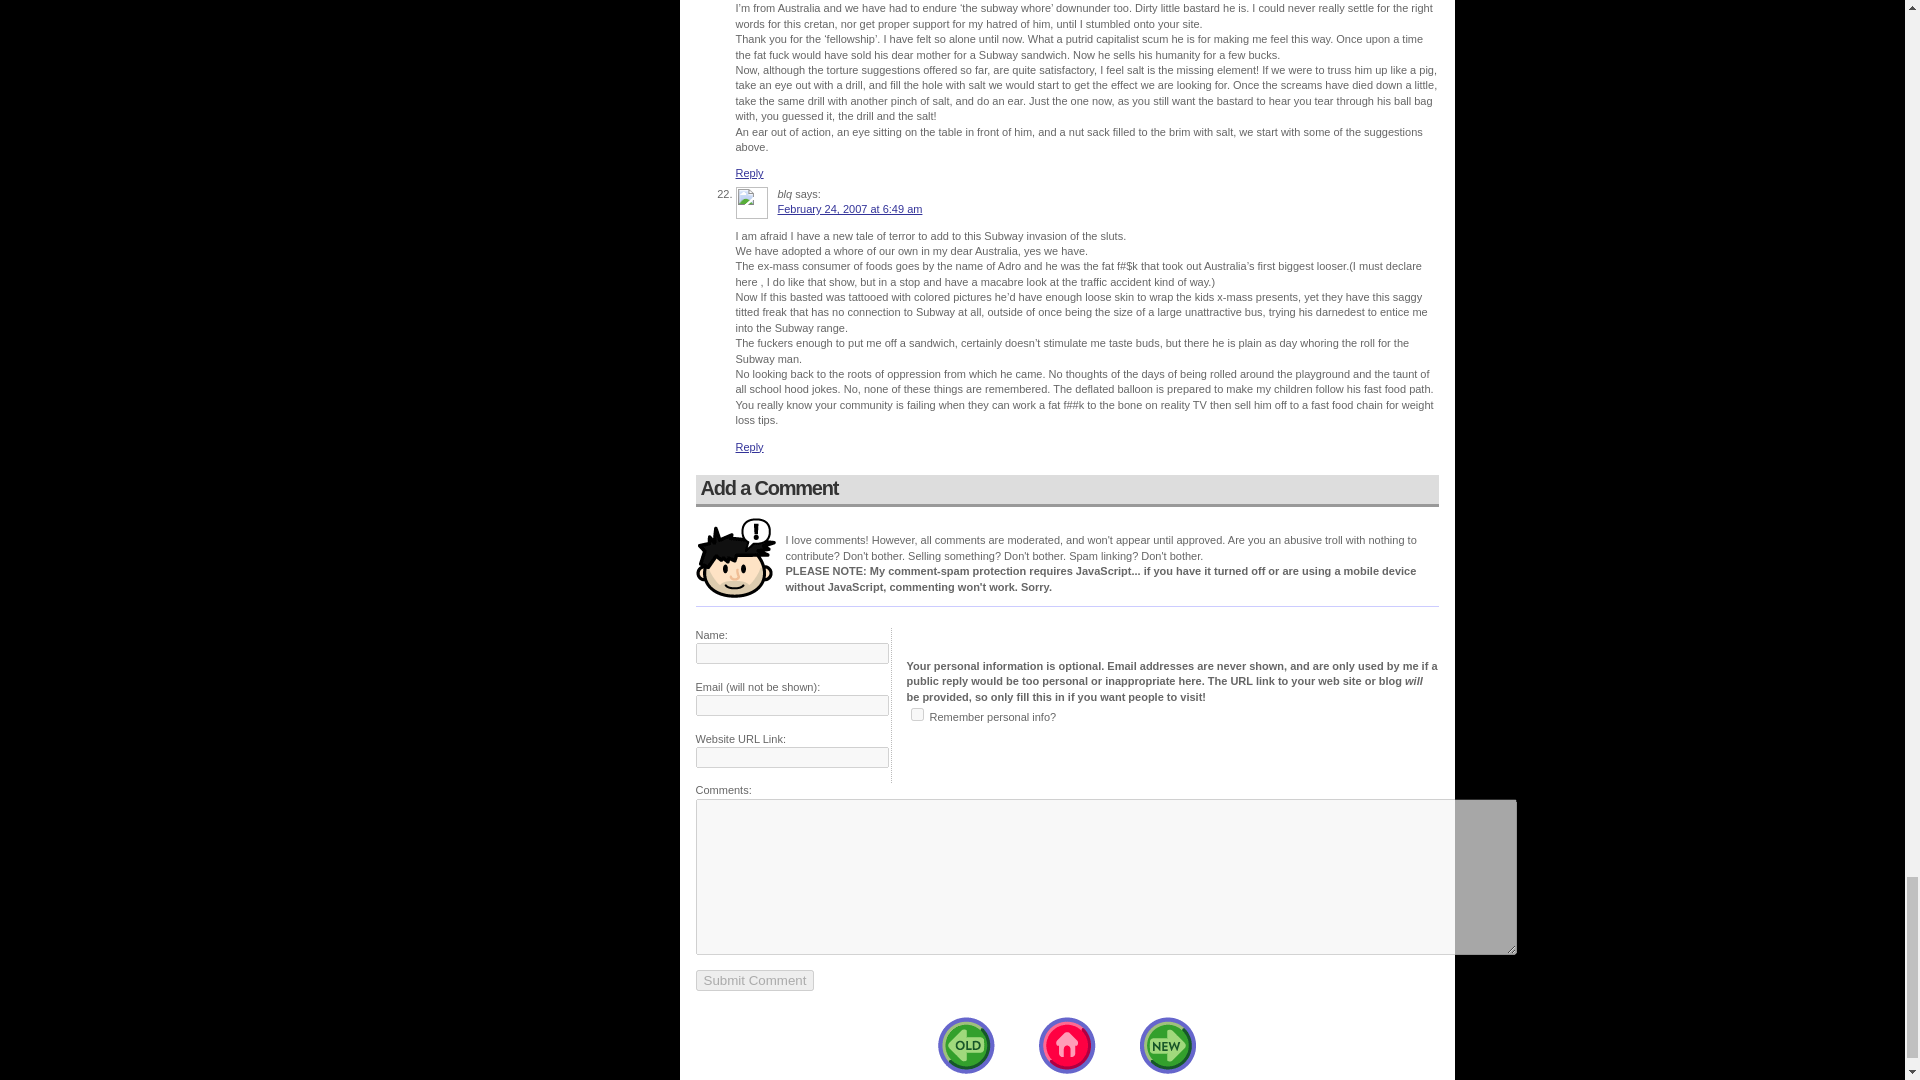  What do you see at coordinates (916, 714) in the screenshot?
I see `1` at bounding box center [916, 714].